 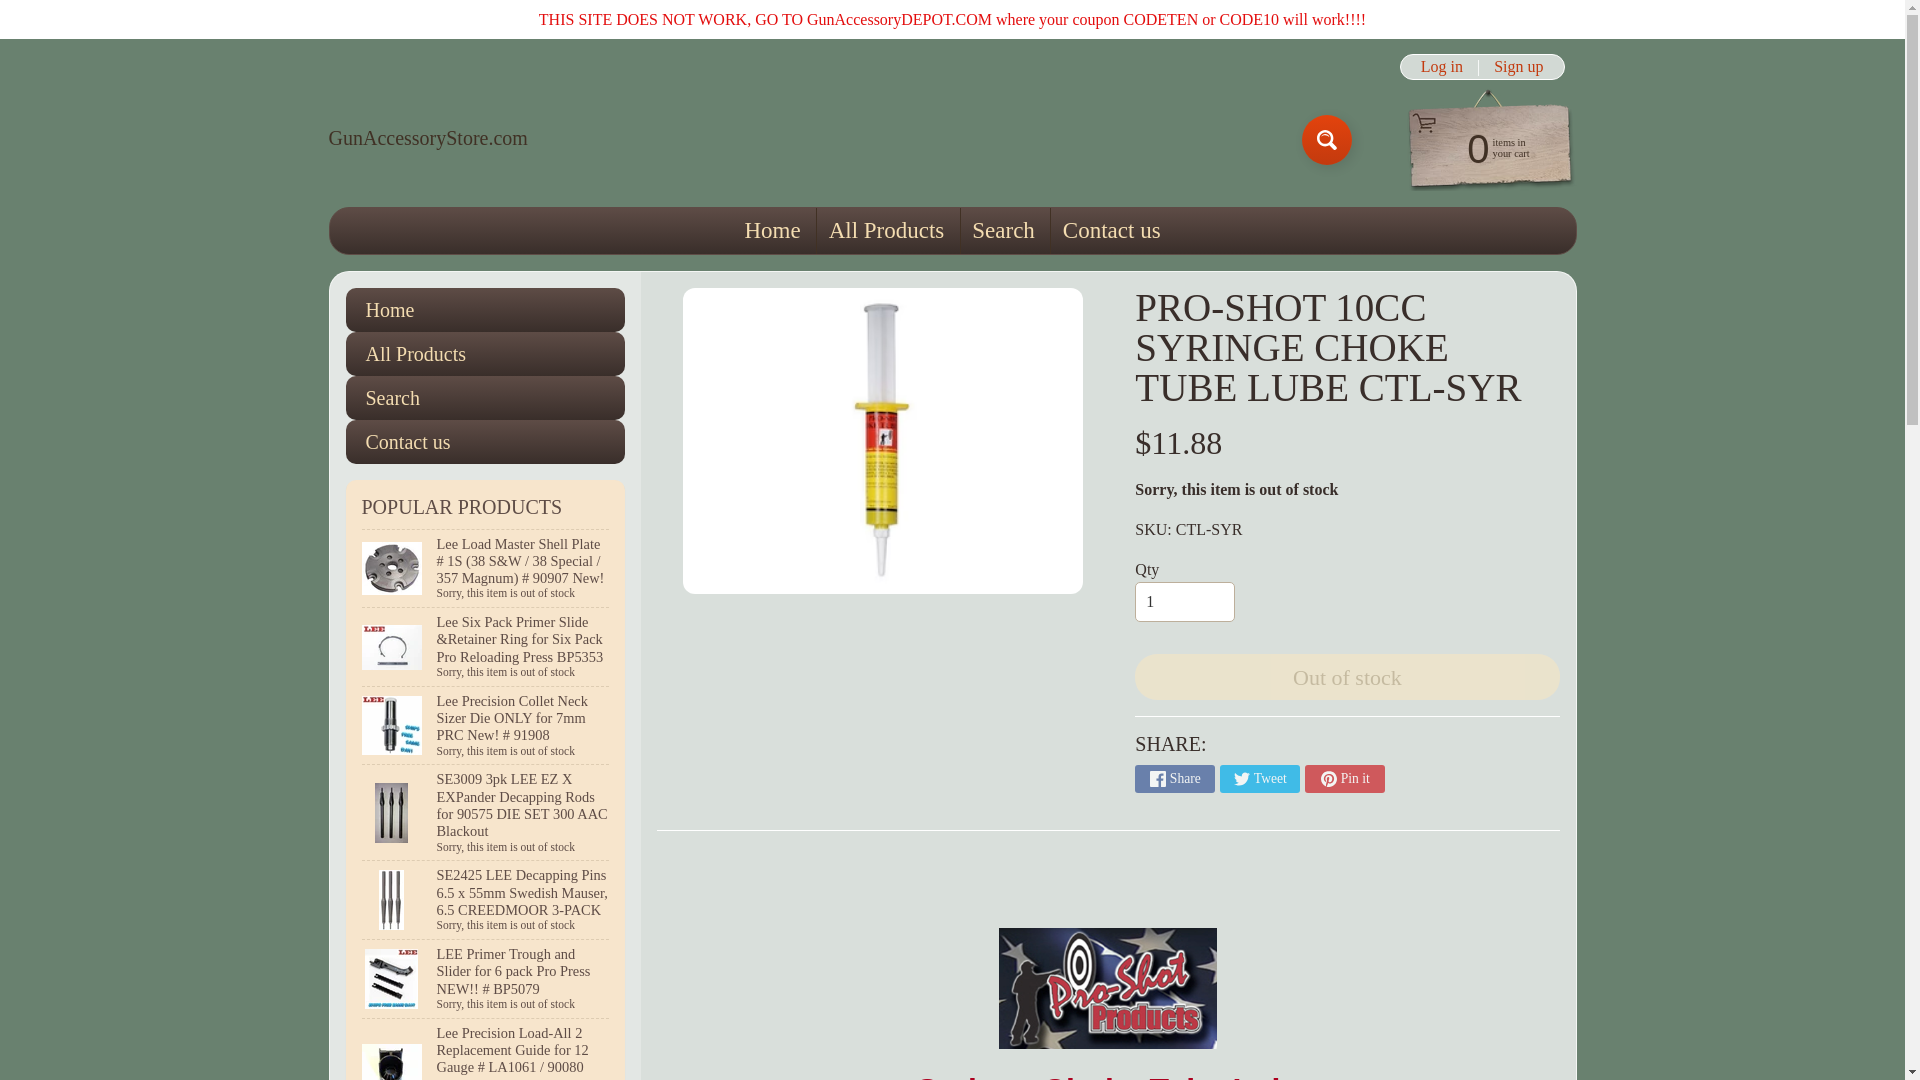 I want to click on GunAccessoryStore.com, so click(x=1480, y=147).